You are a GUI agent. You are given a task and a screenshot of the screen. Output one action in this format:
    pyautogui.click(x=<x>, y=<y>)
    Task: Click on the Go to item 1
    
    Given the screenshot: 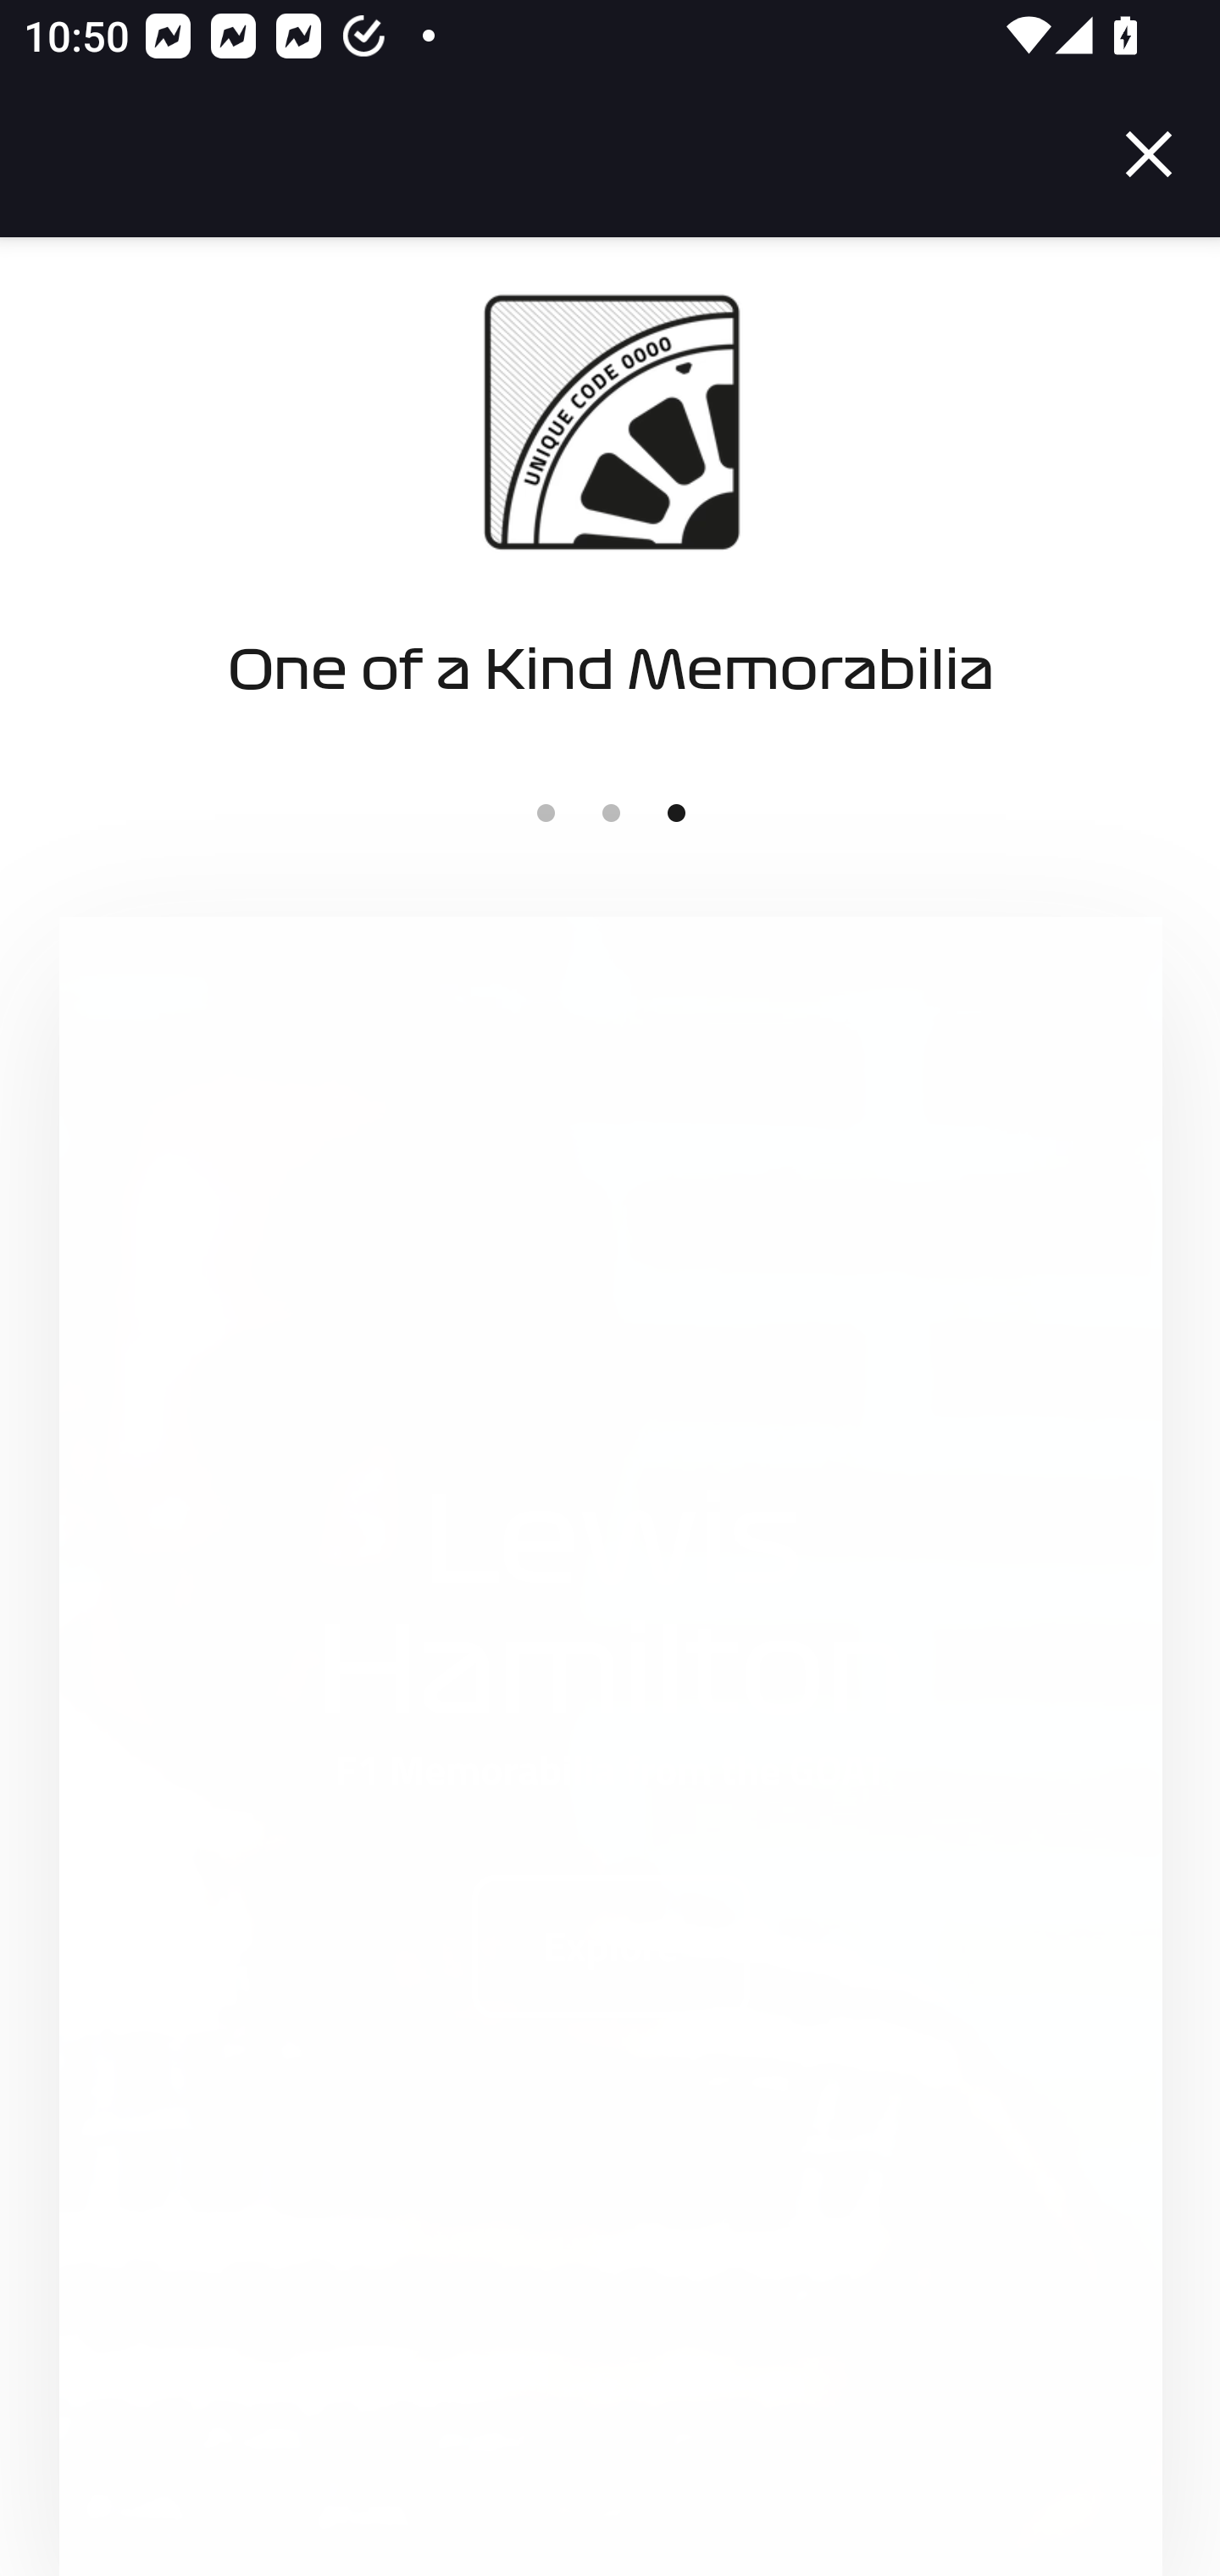 What is the action you would take?
    pyautogui.click(x=546, y=813)
    